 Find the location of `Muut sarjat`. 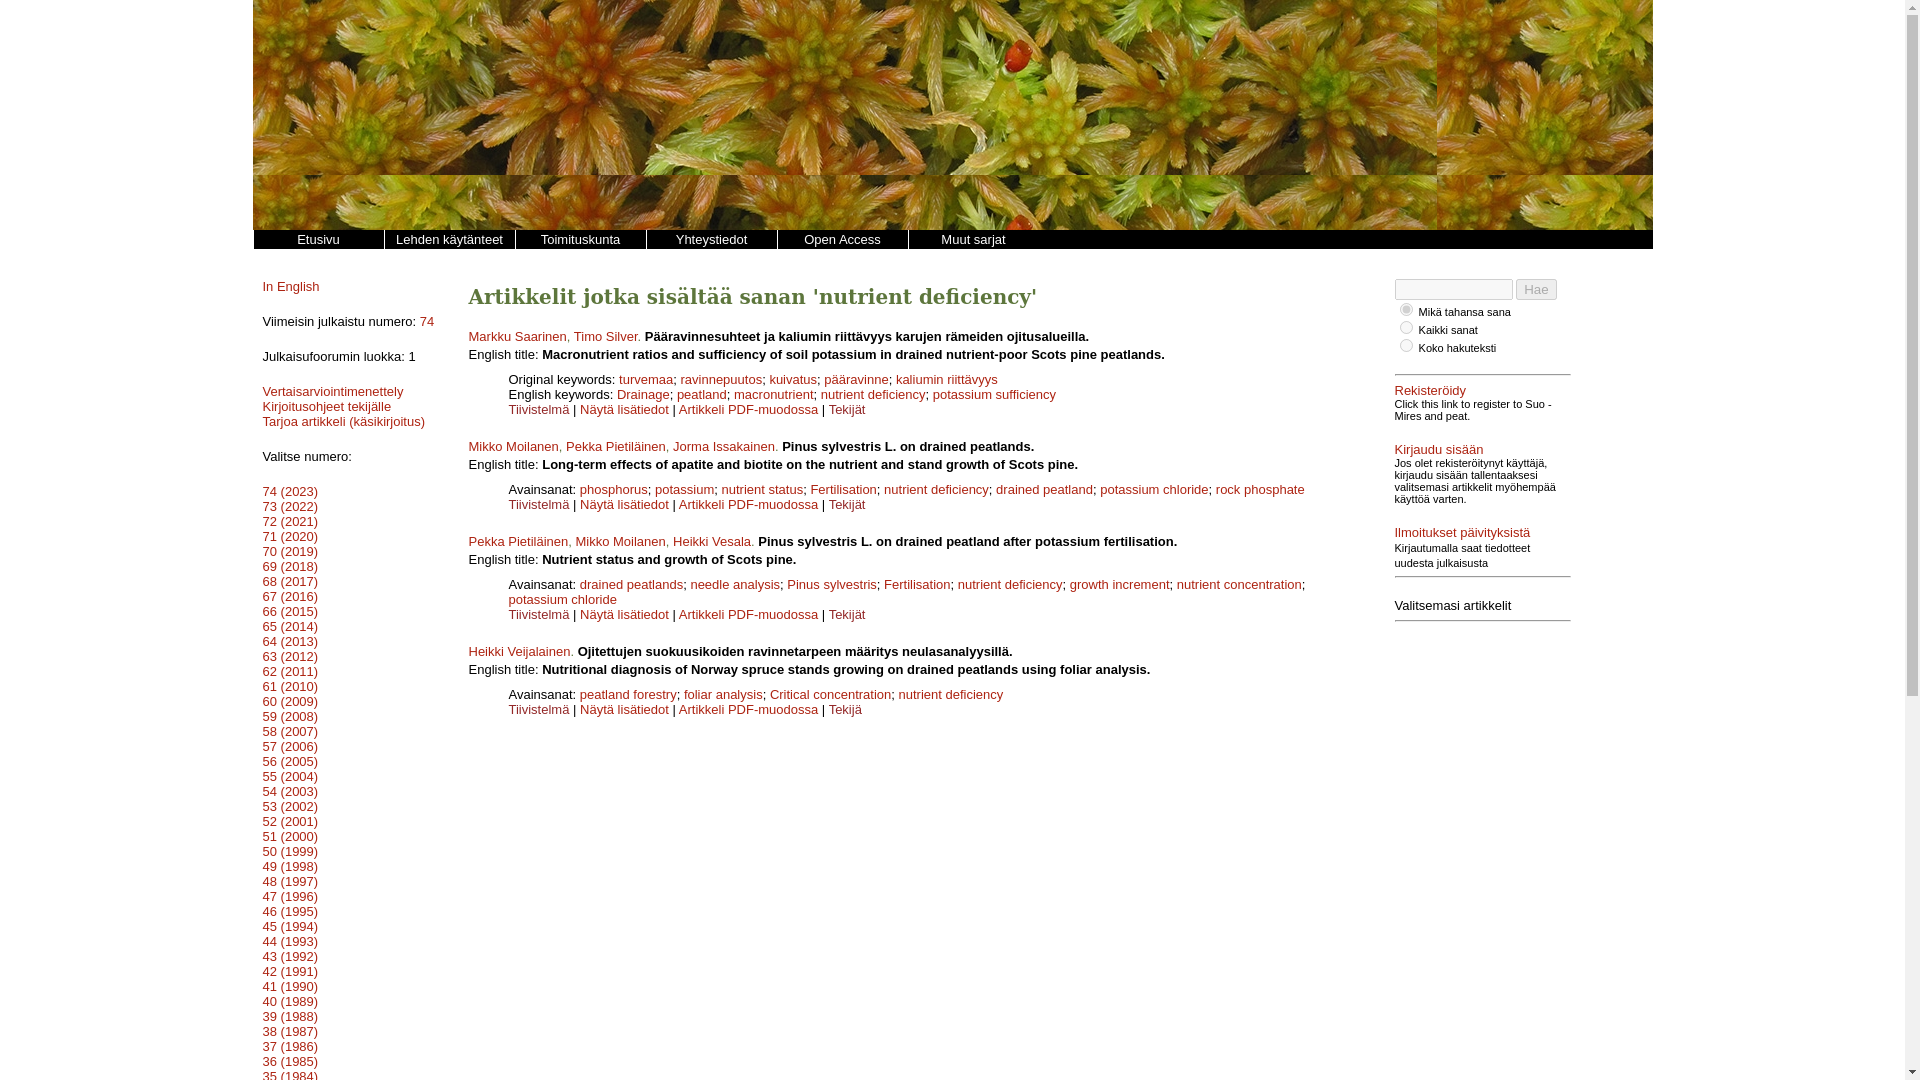

Muut sarjat is located at coordinates (973, 240).